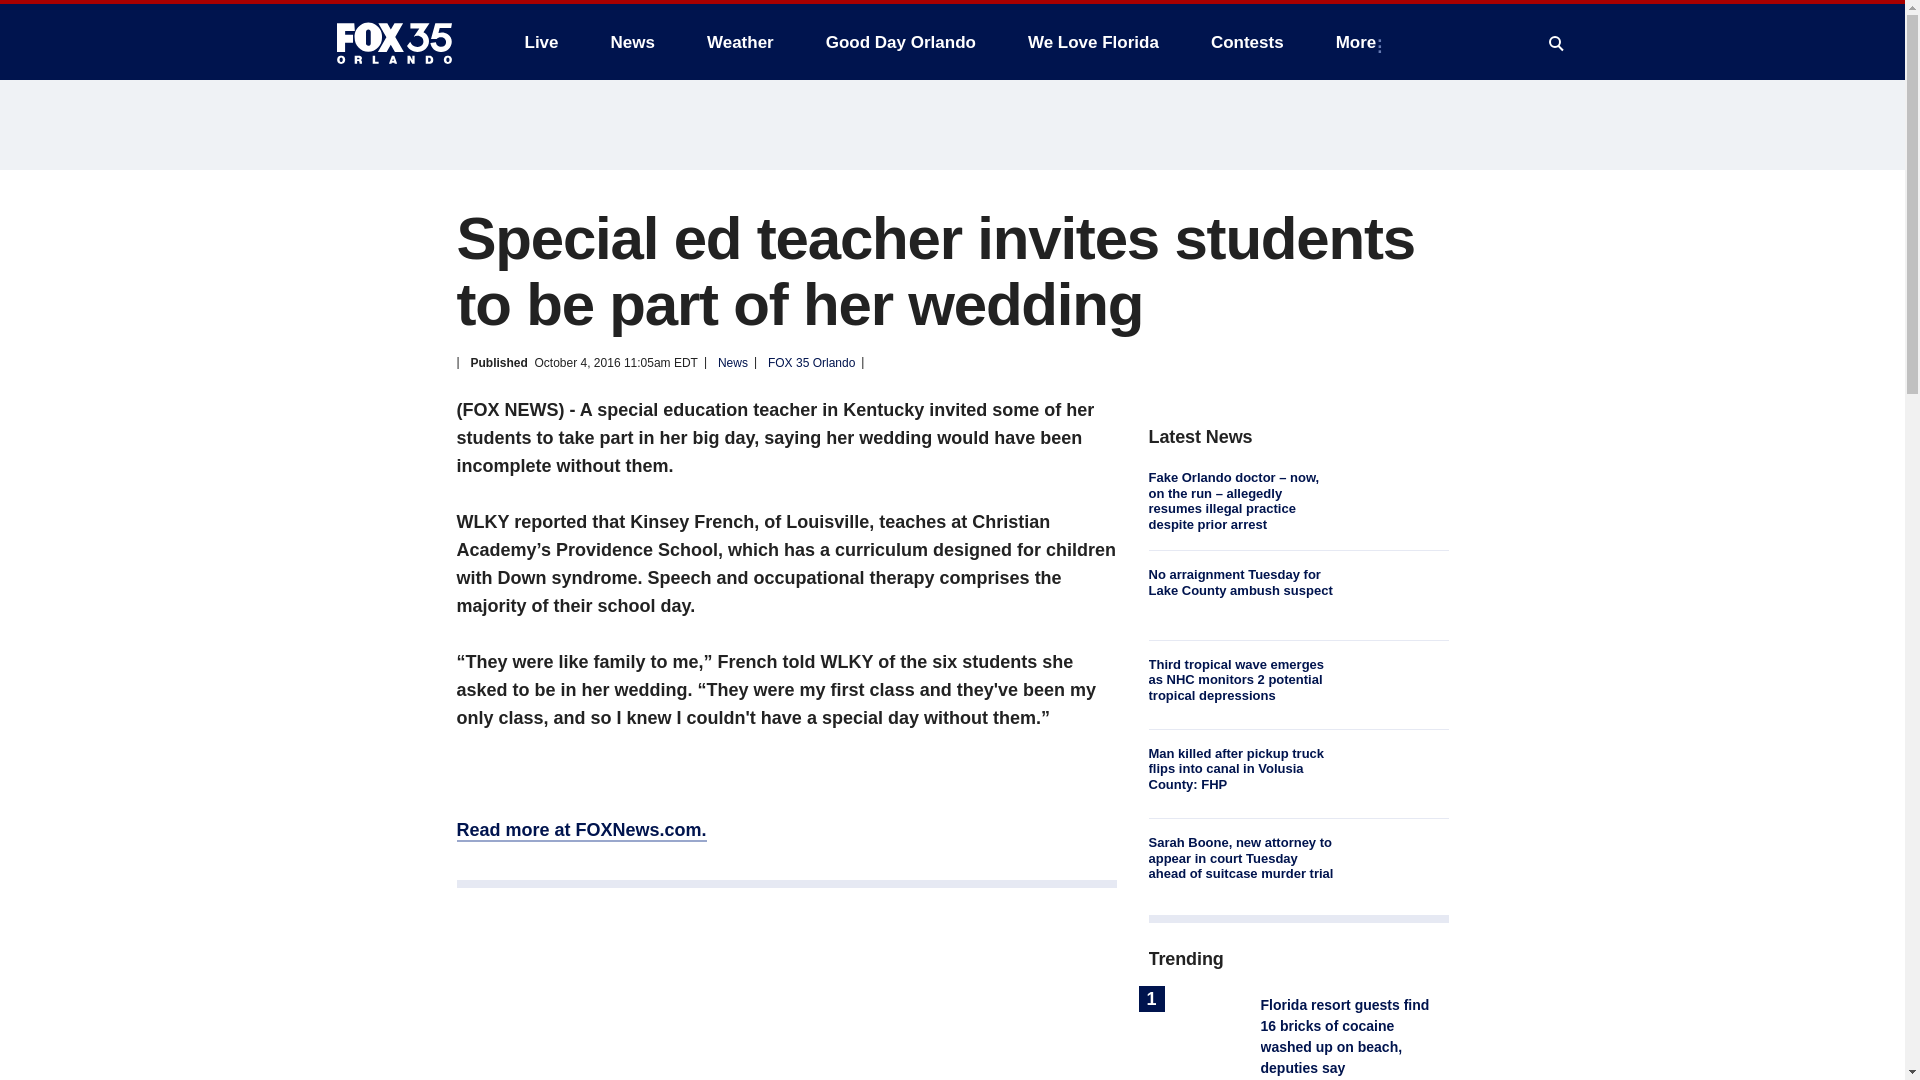 The height and width of the screenshot is (1080, 1920). I want to click on We Love Florida, so click(1093, 42).